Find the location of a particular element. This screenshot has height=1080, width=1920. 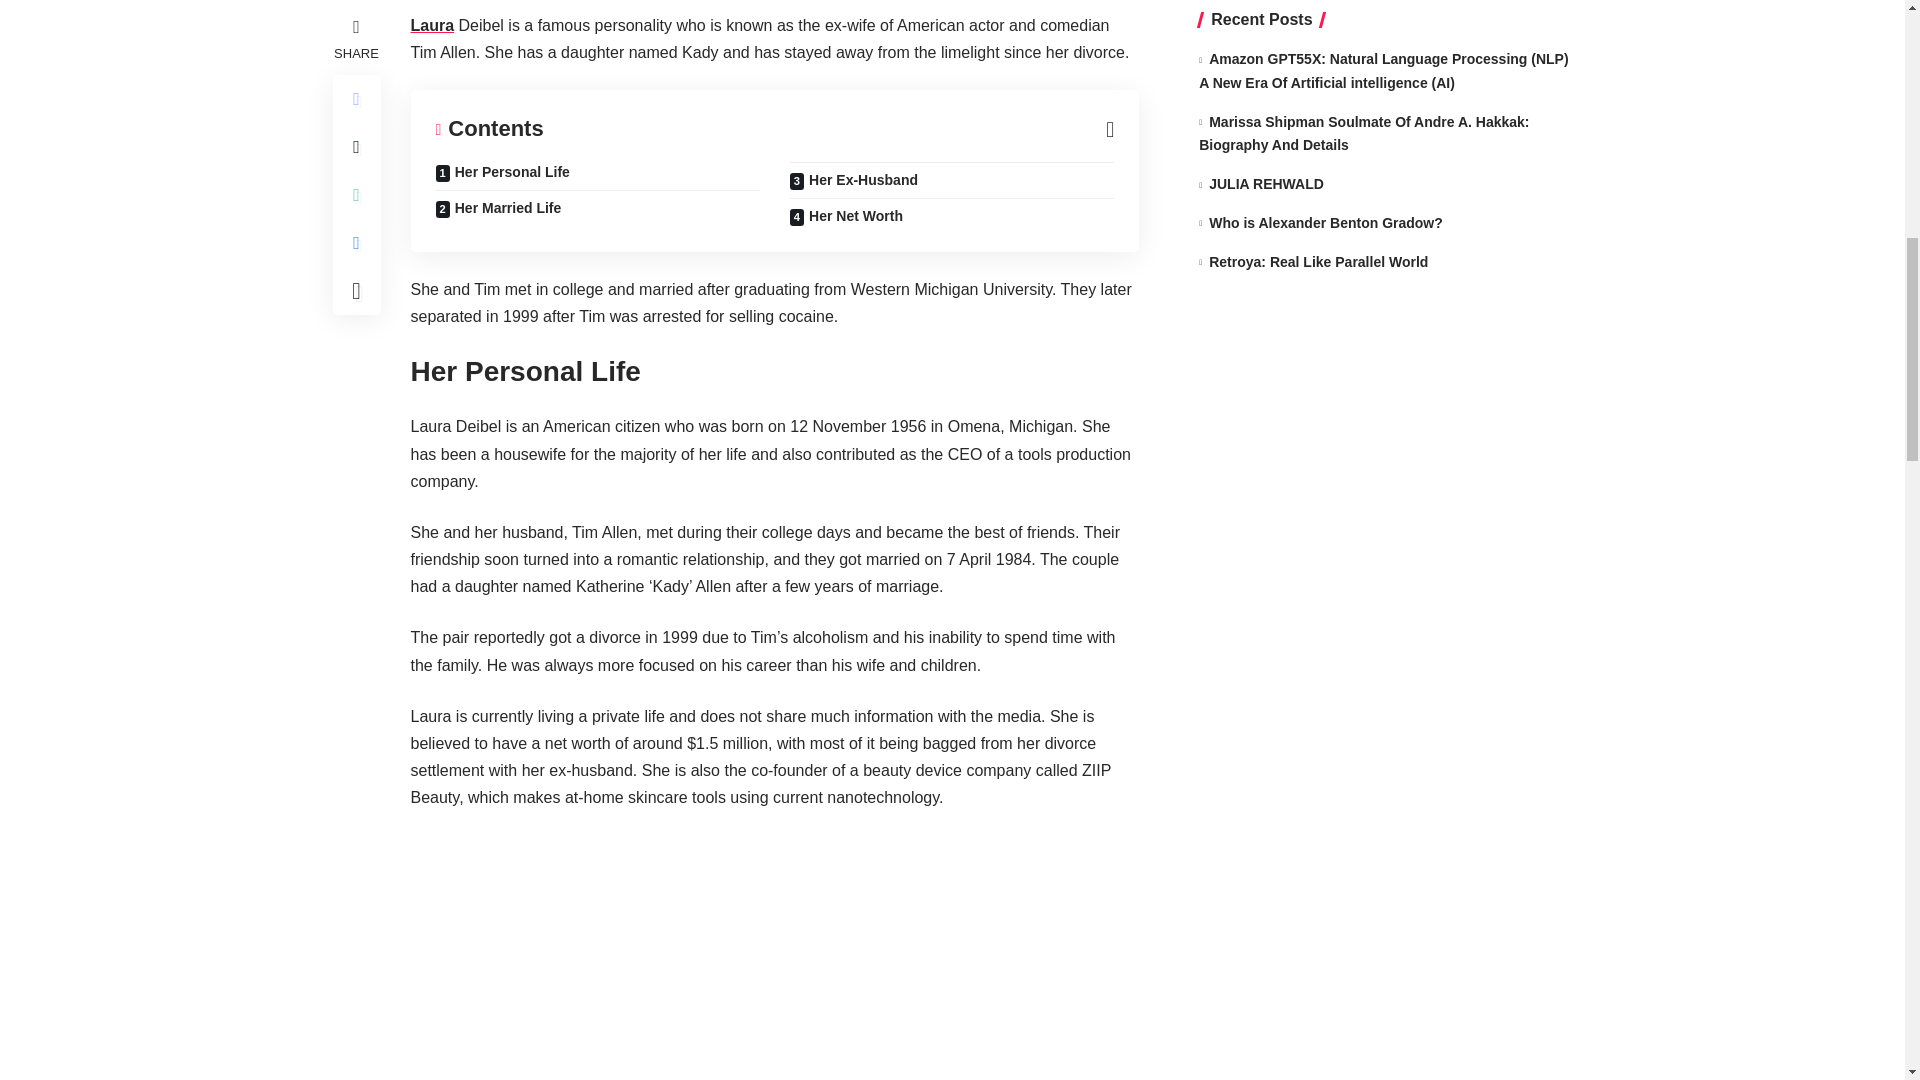

Her Personal Life is located at coordinates (598, 176).